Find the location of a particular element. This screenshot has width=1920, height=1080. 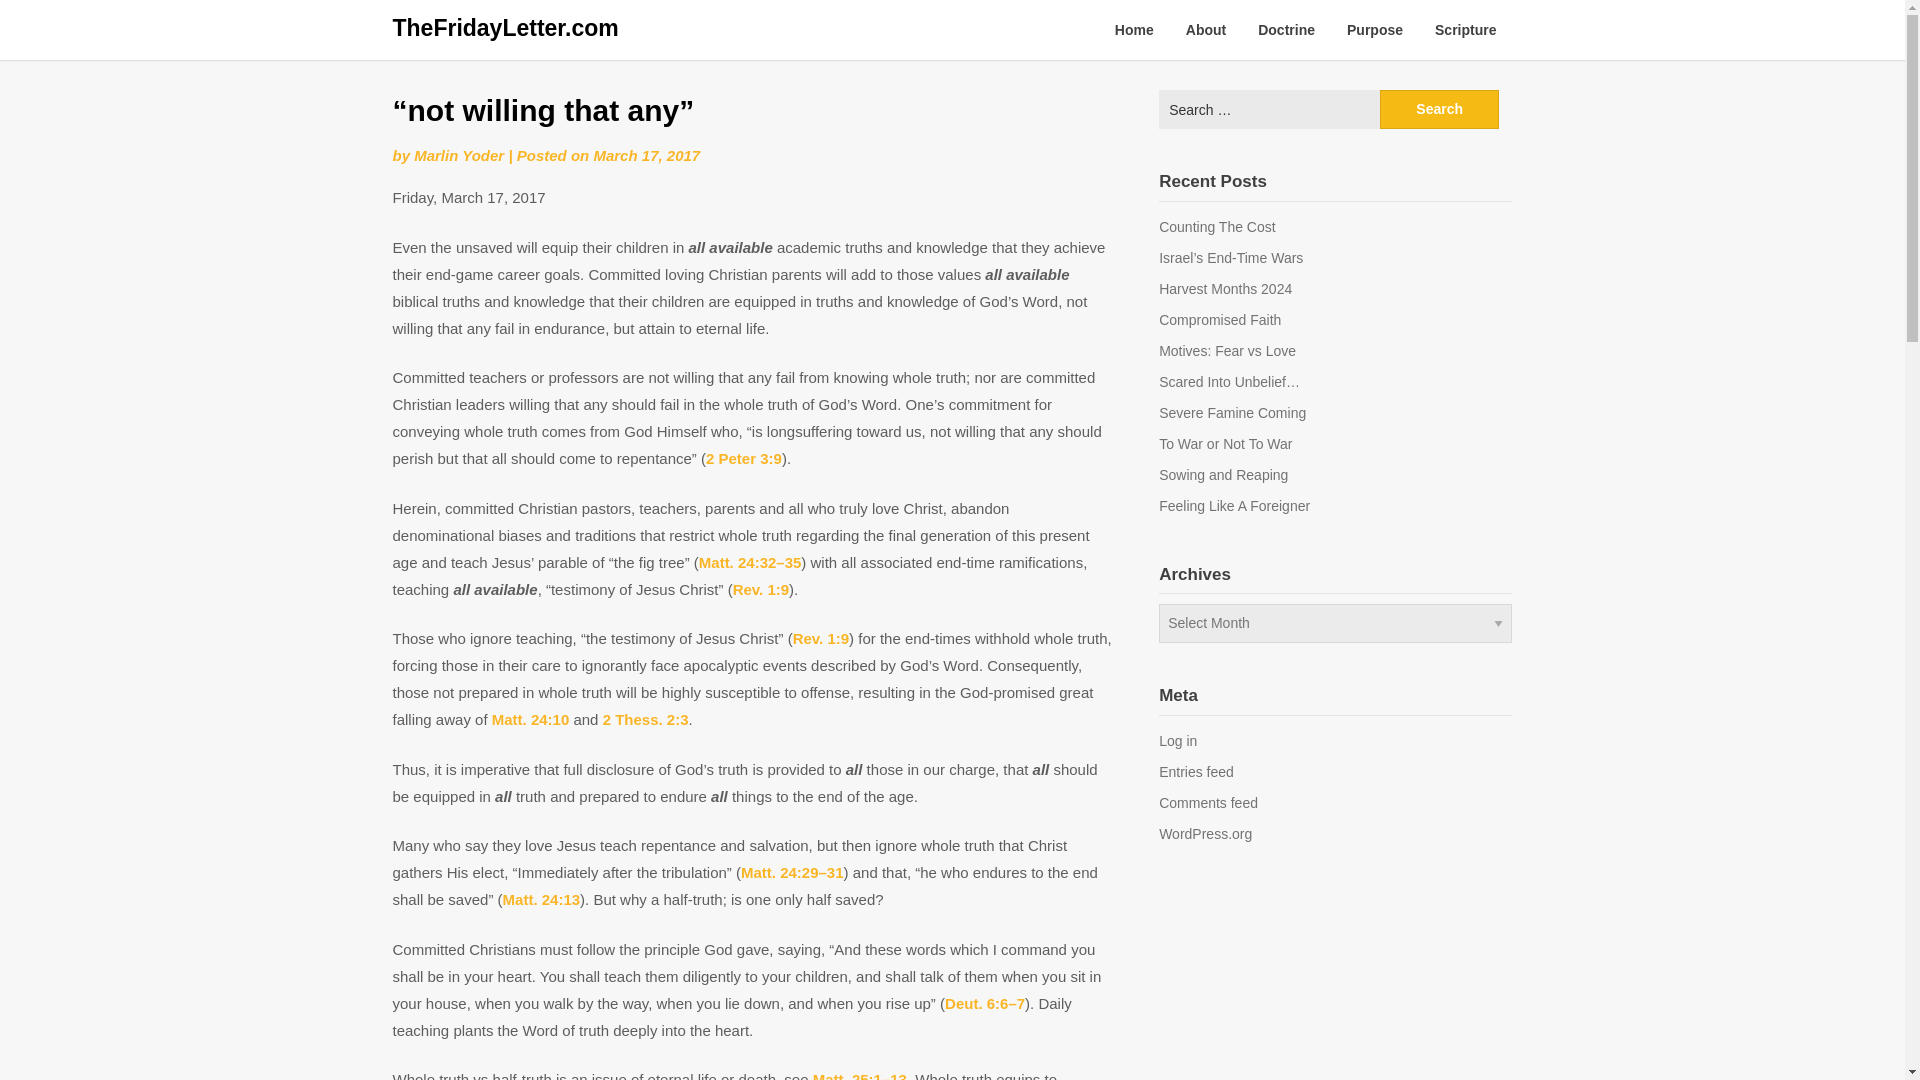

2 Thess. 2:3 is located at coordinates (646, 718).